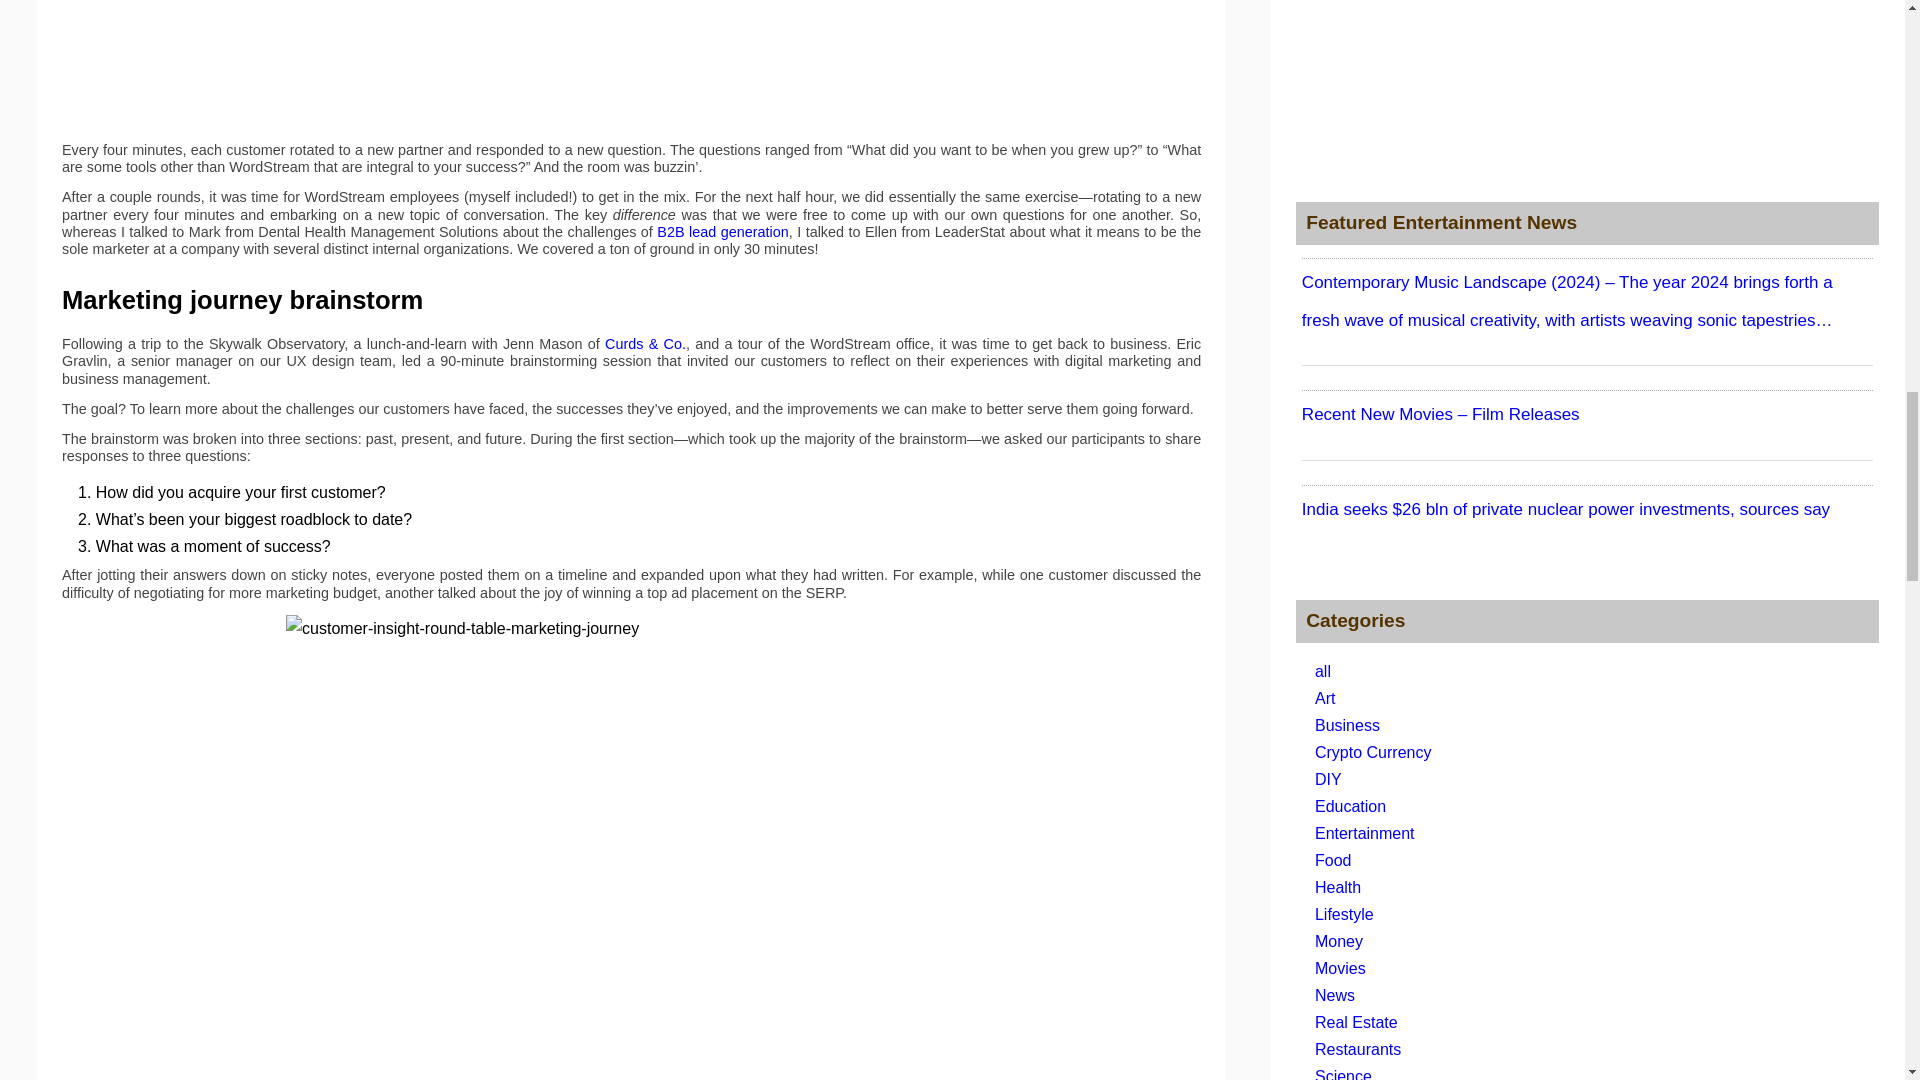  Describe the element at coordinates (722, 231) in the screenshot. I see `B2B lead generation` at that location.